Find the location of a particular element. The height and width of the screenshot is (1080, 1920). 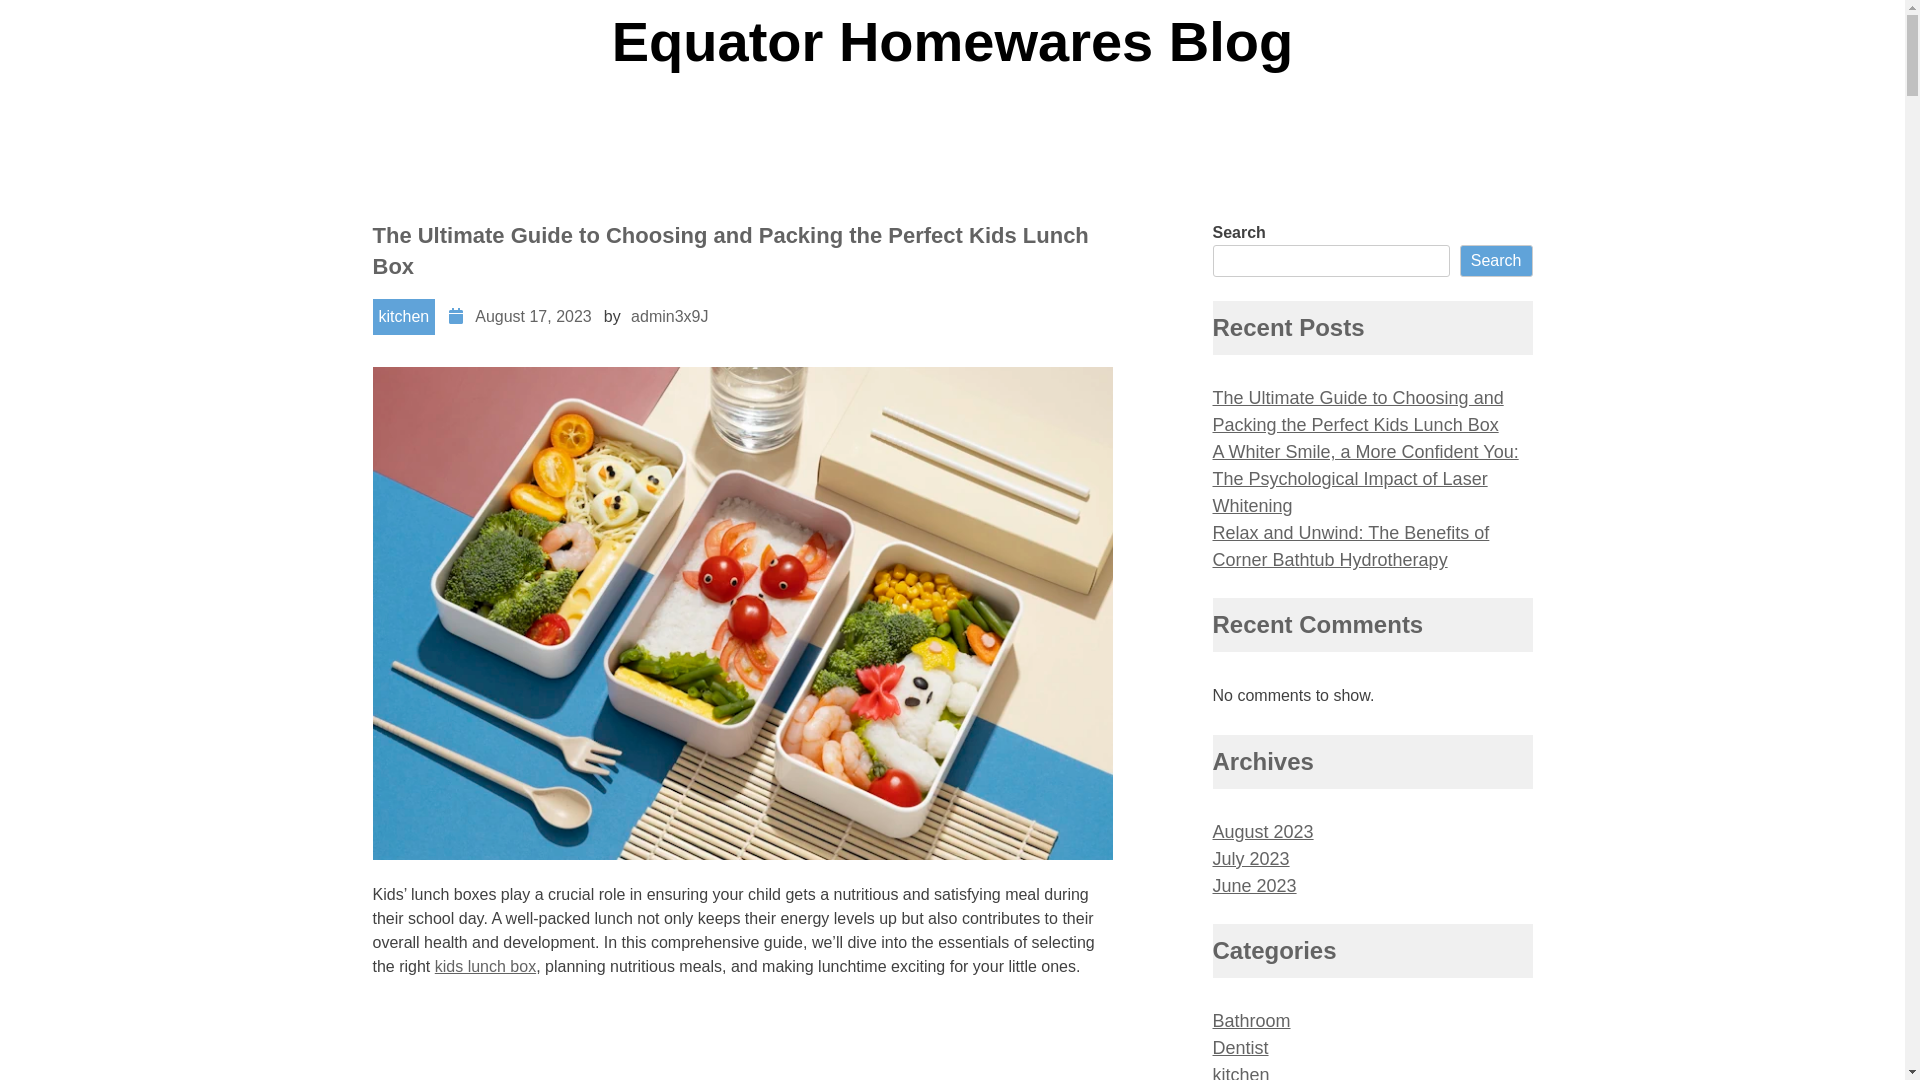

July 2023 is located at coordinates (1250, 859).